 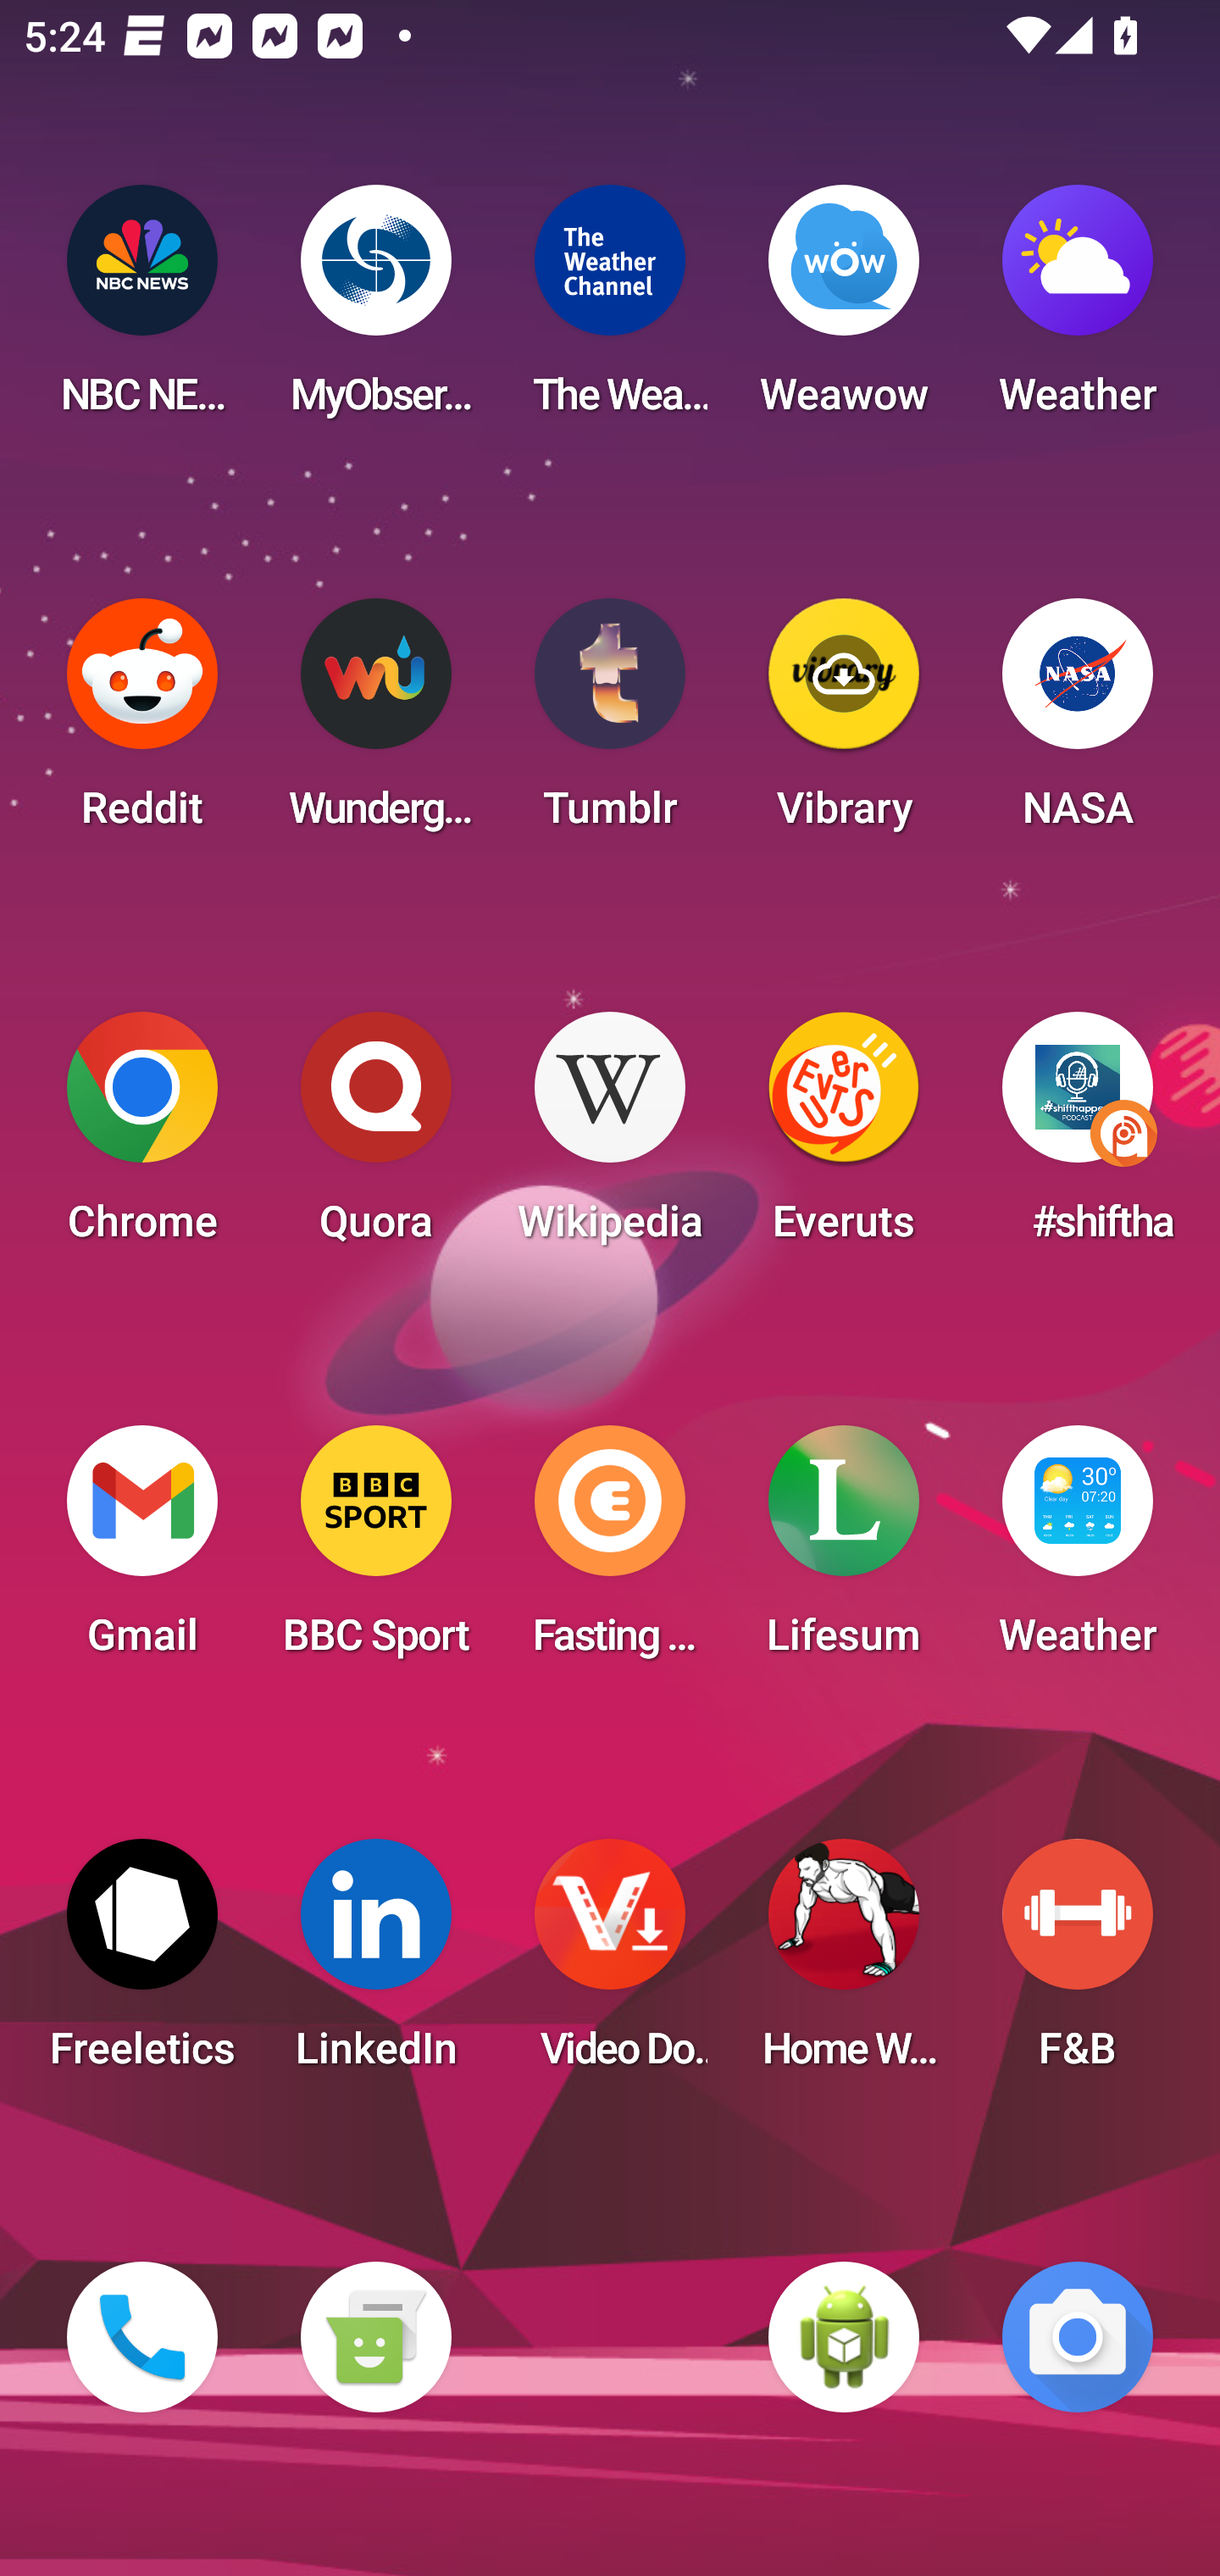 I want to click on WebView Browser Tester, so click(x=844, y=2337).